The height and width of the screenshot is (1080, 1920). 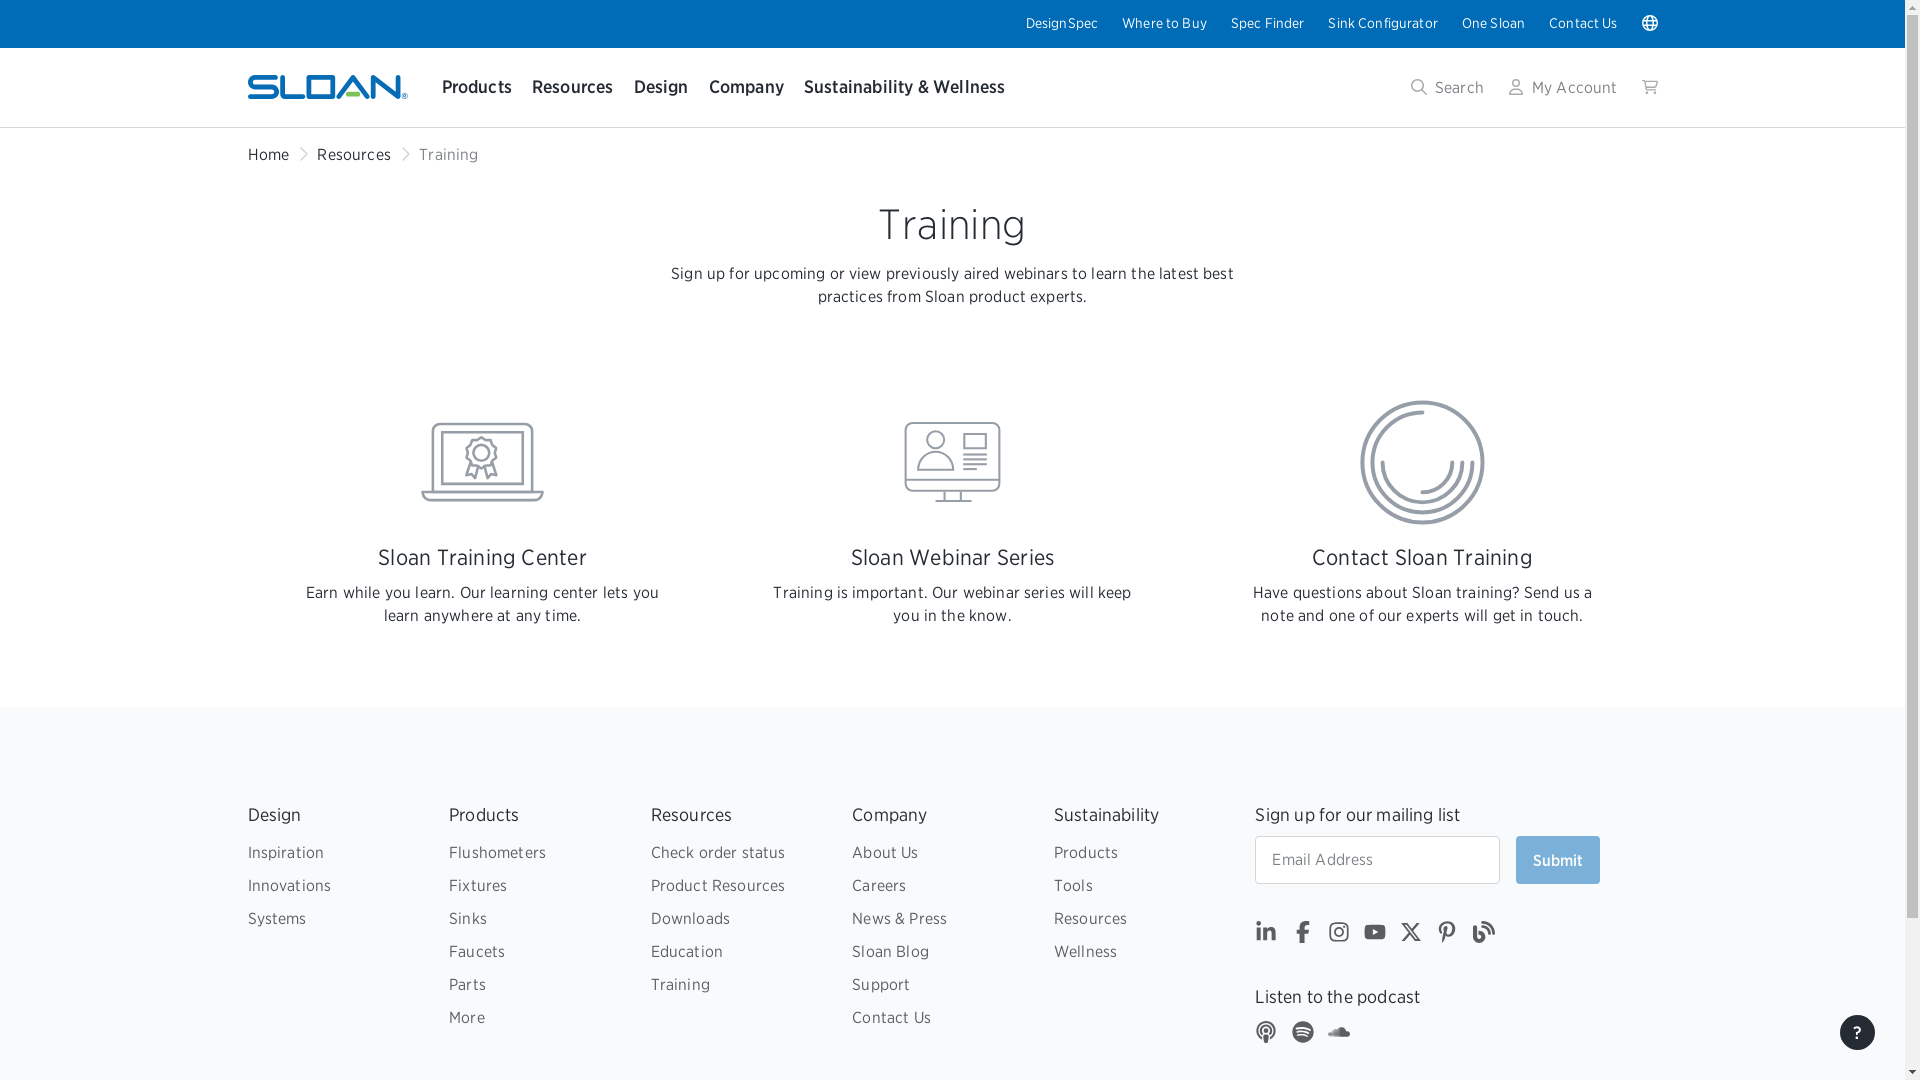 I want to click on One Sloan, so click(x=1492, y=22).